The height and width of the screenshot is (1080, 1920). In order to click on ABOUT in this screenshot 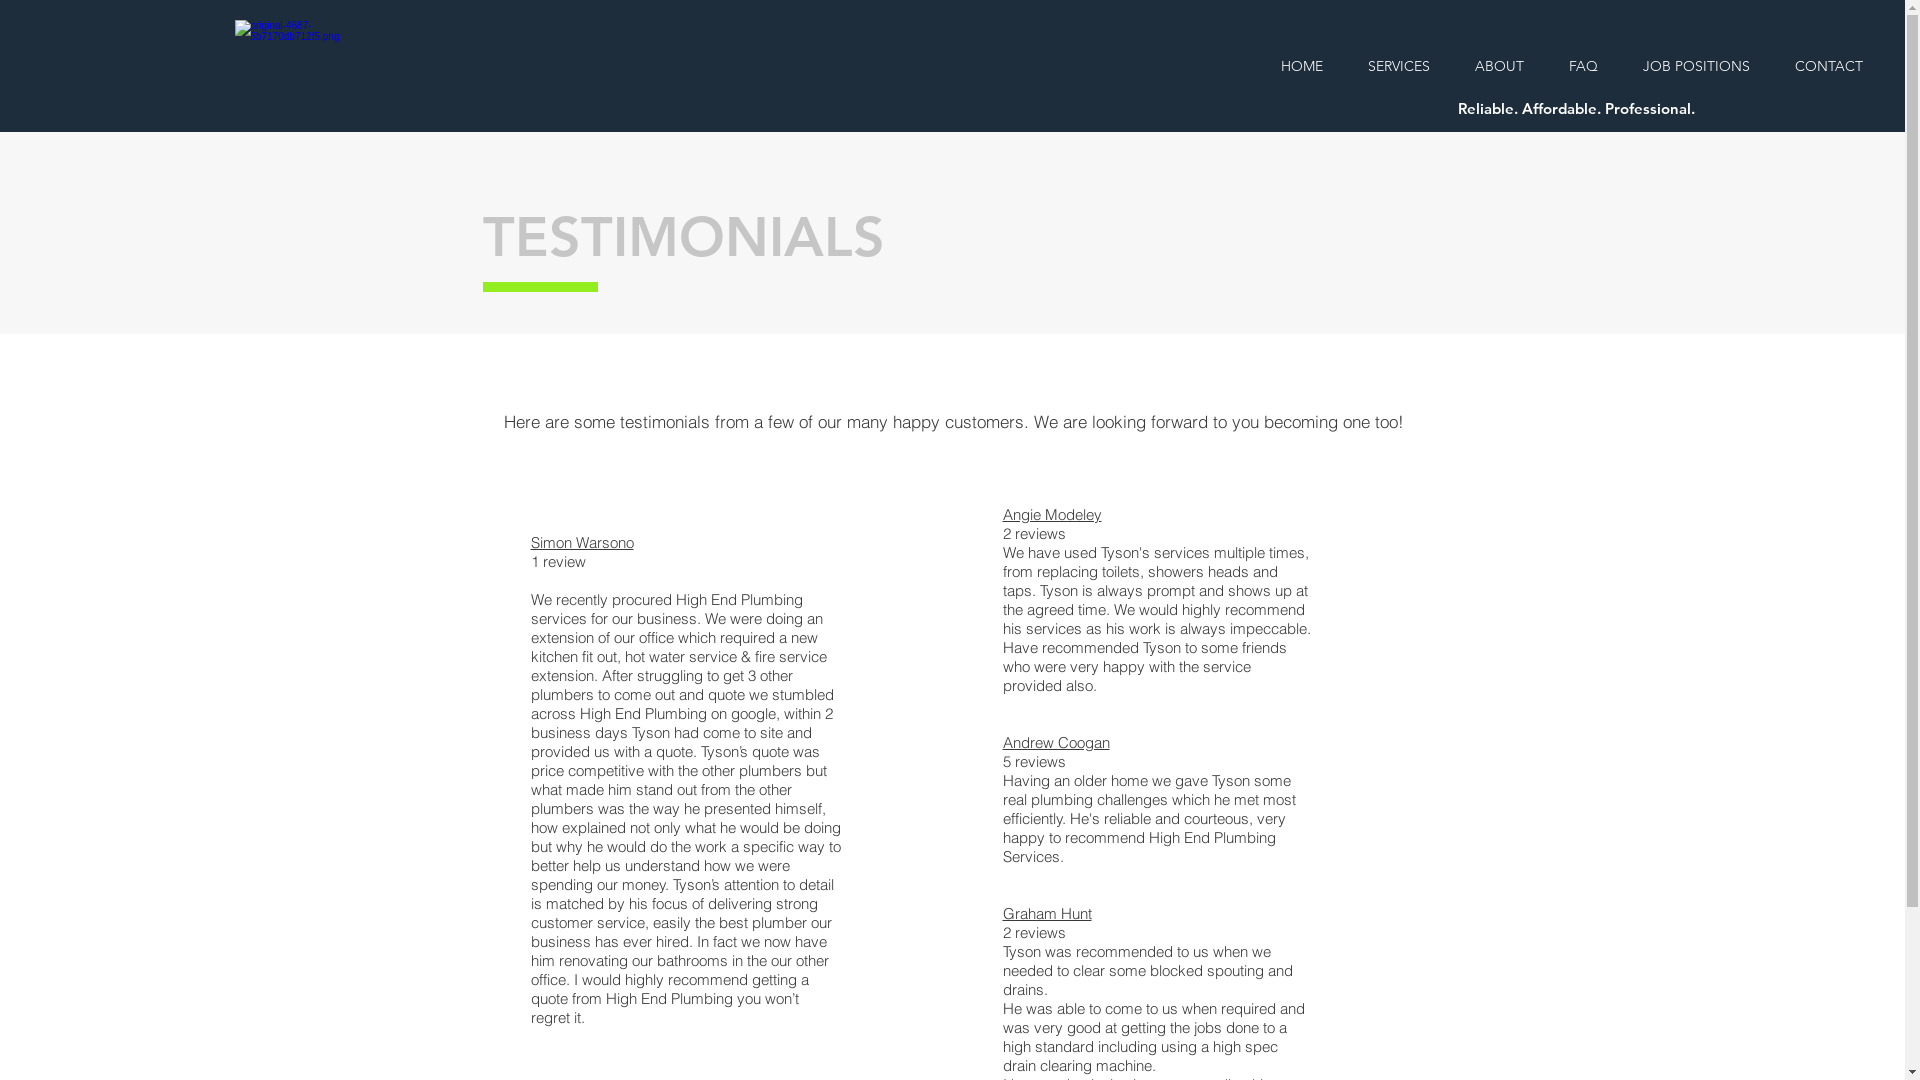, I will do `click(1499, 66)`.